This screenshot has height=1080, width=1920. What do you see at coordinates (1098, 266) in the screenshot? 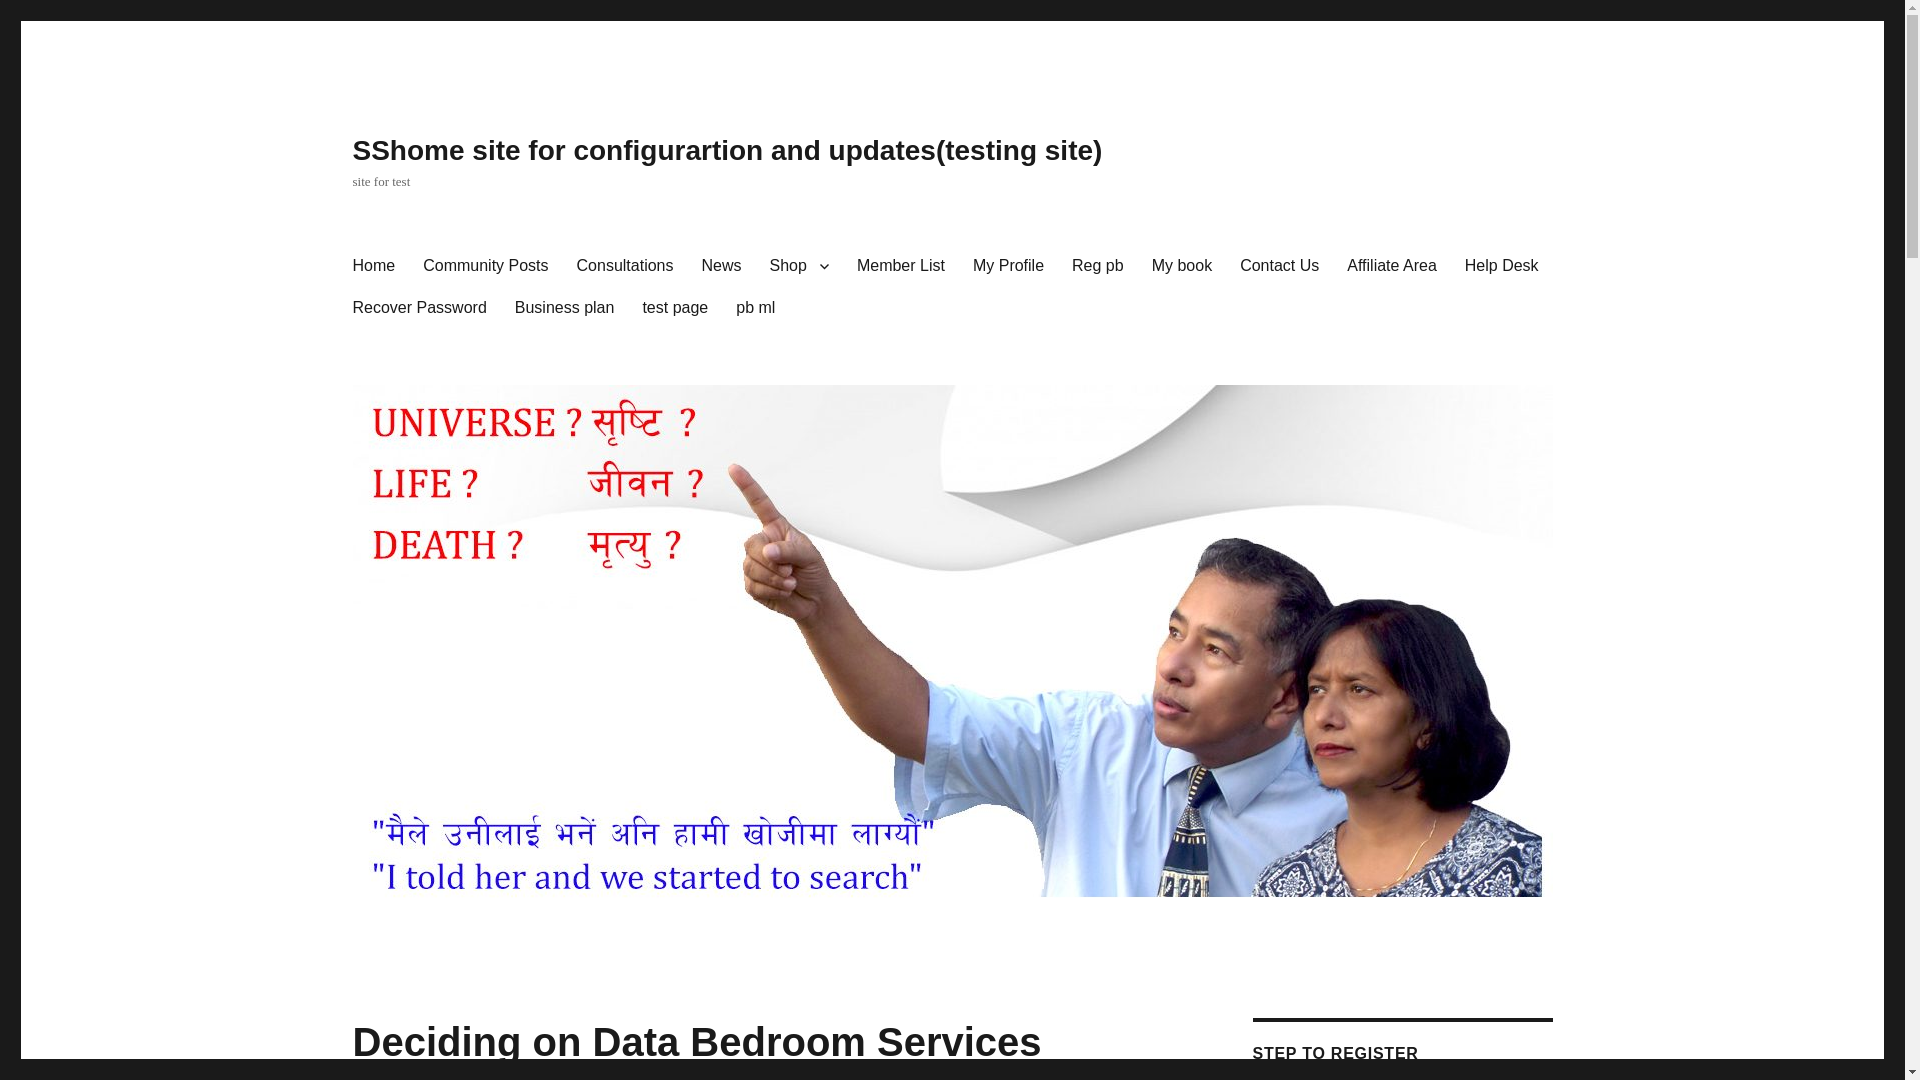
I see `Reg pb` at bounding box center [1098, 266].